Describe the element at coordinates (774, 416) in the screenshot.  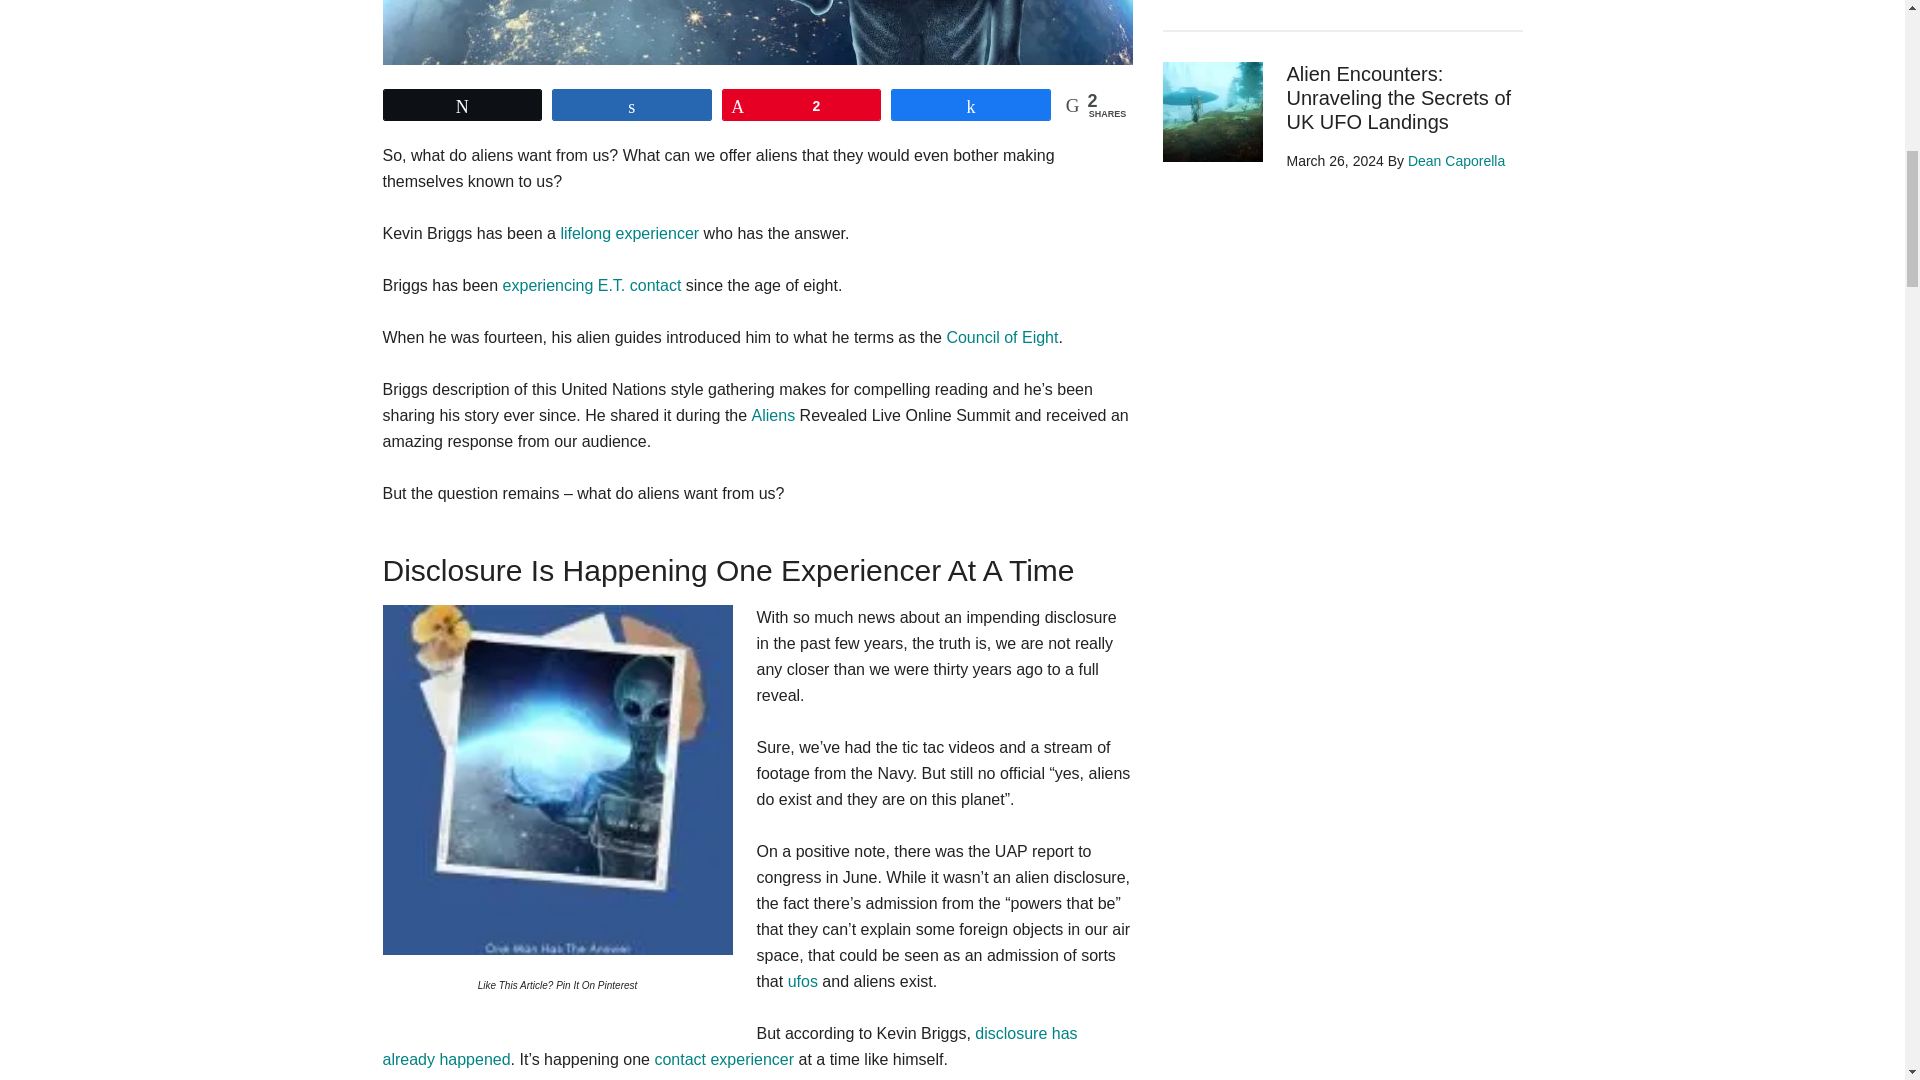
I see `Aliens` at that location.